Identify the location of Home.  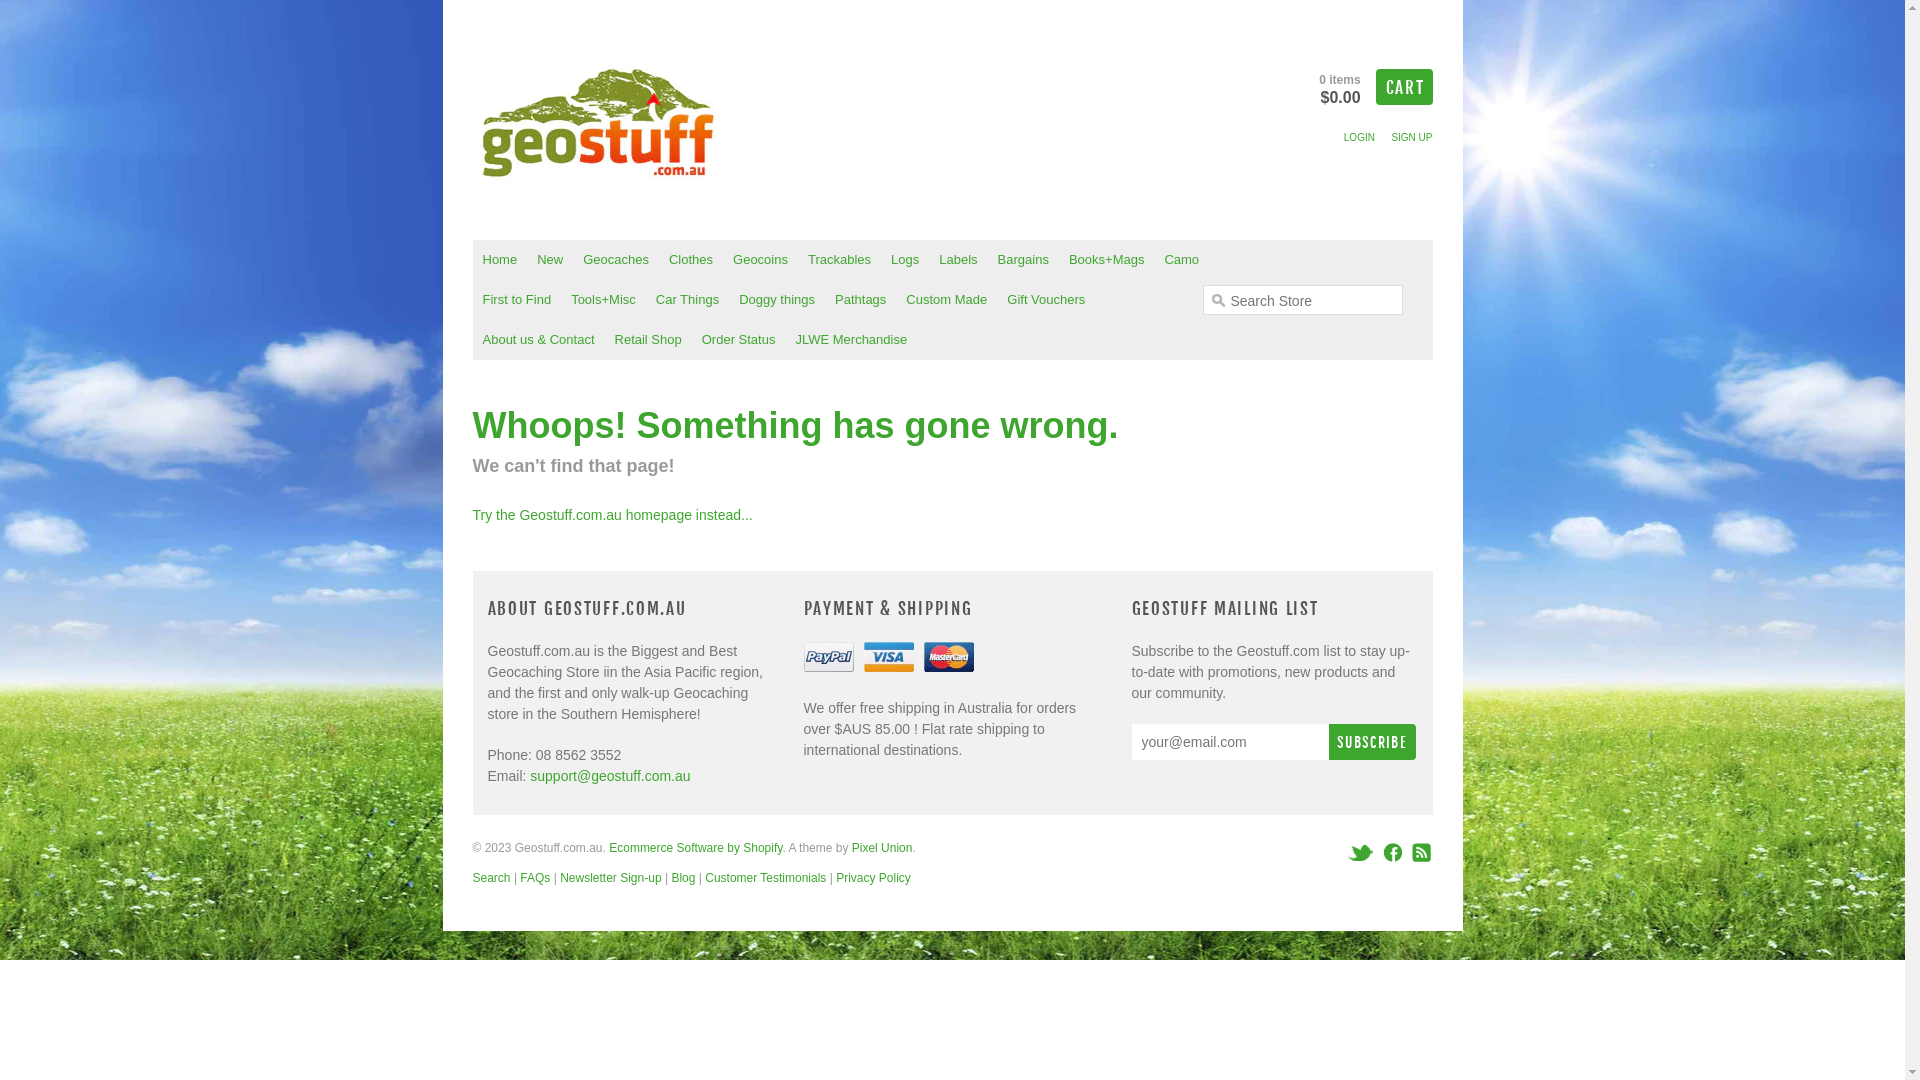
(500, 260).